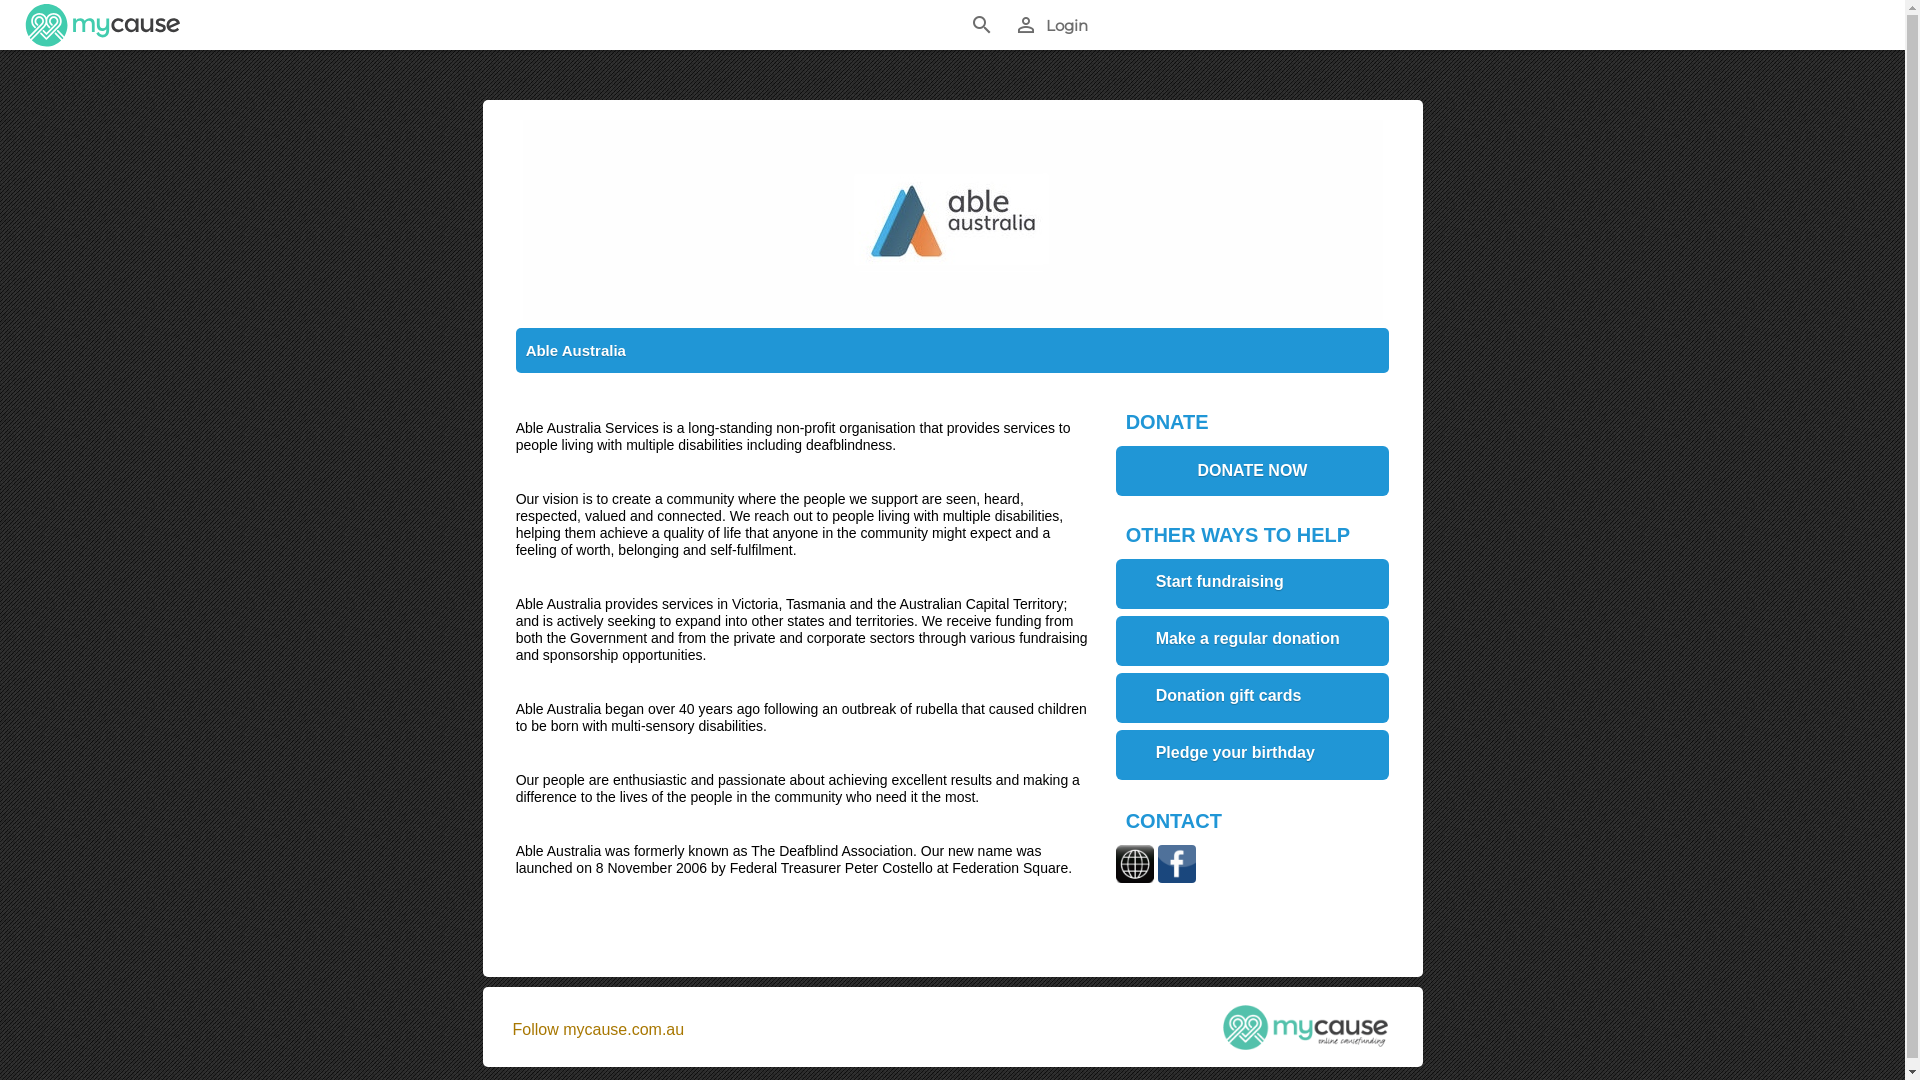 The width and height of the screenshot is (1920, 1080). I want to click on Make a regular donation, so click(1253, 694).